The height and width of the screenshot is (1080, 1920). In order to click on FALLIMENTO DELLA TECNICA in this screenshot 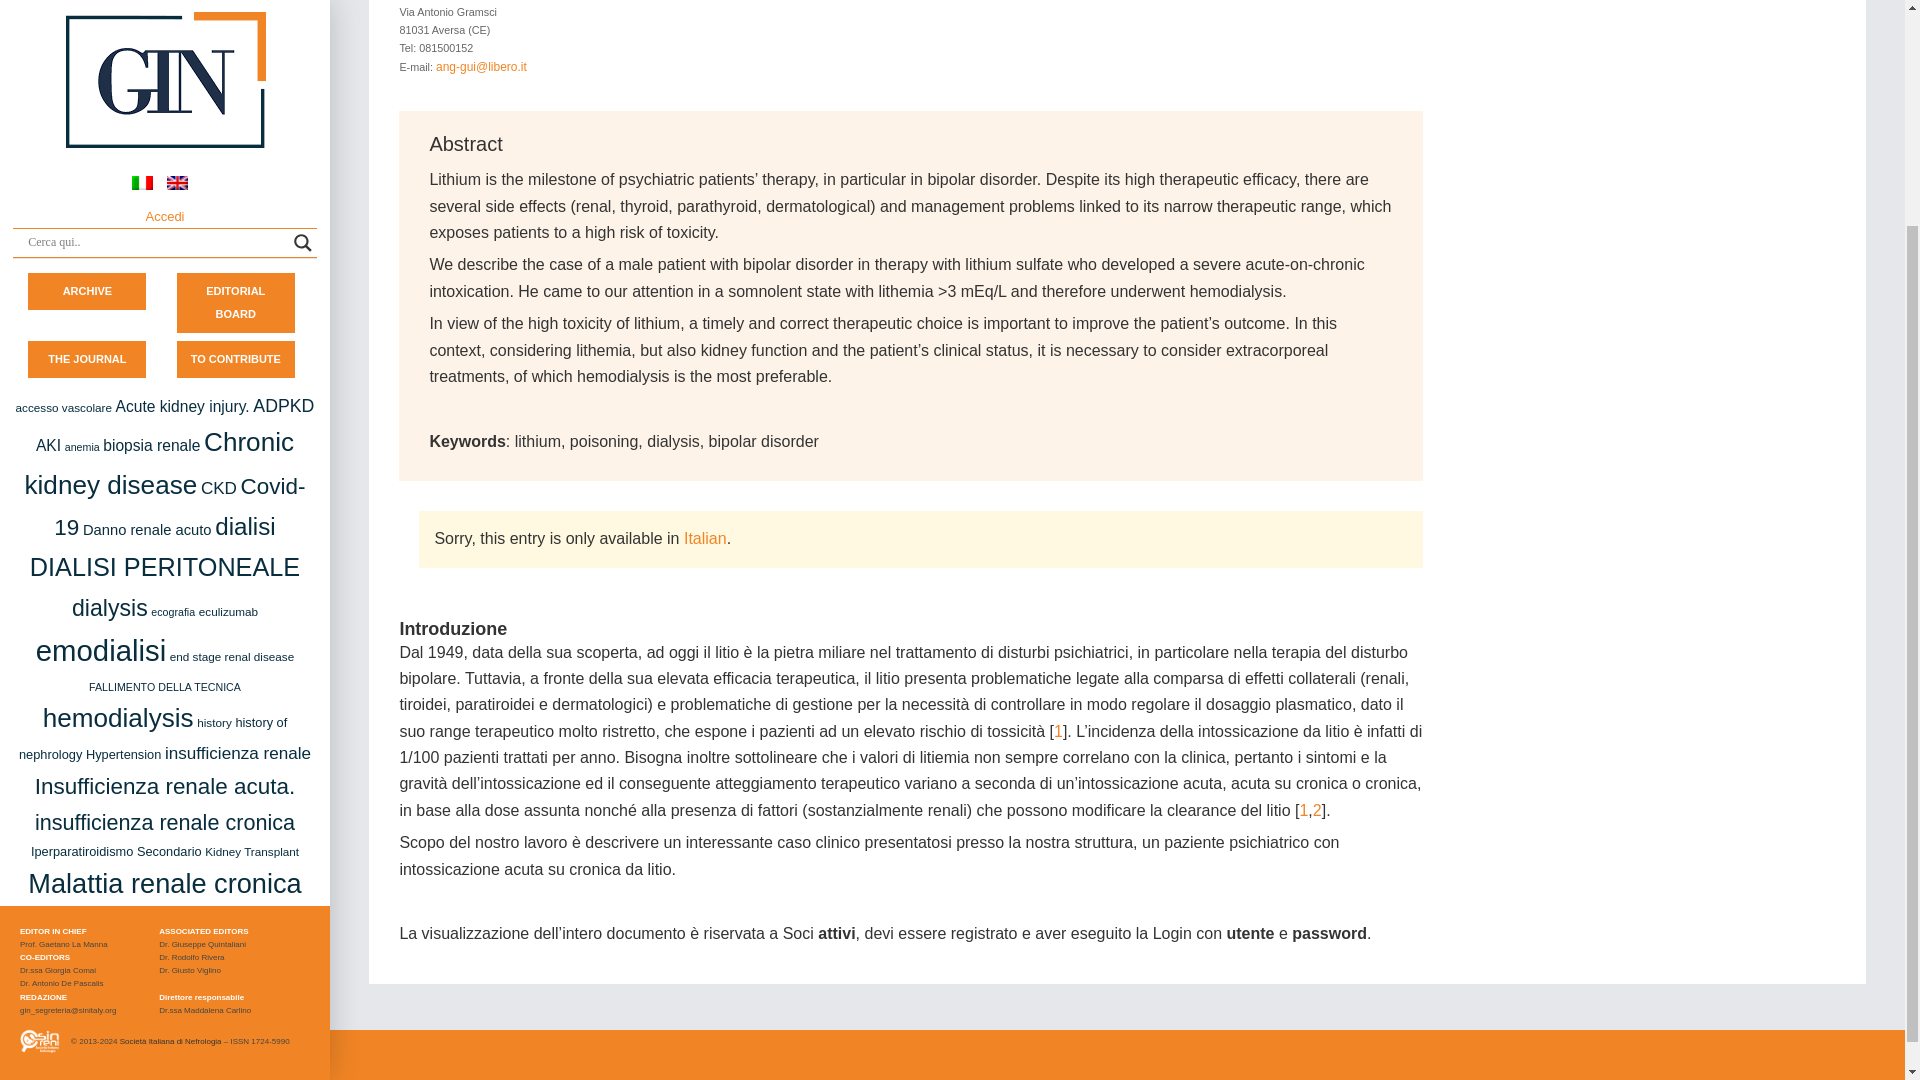, I will do `click(164, 405)`.